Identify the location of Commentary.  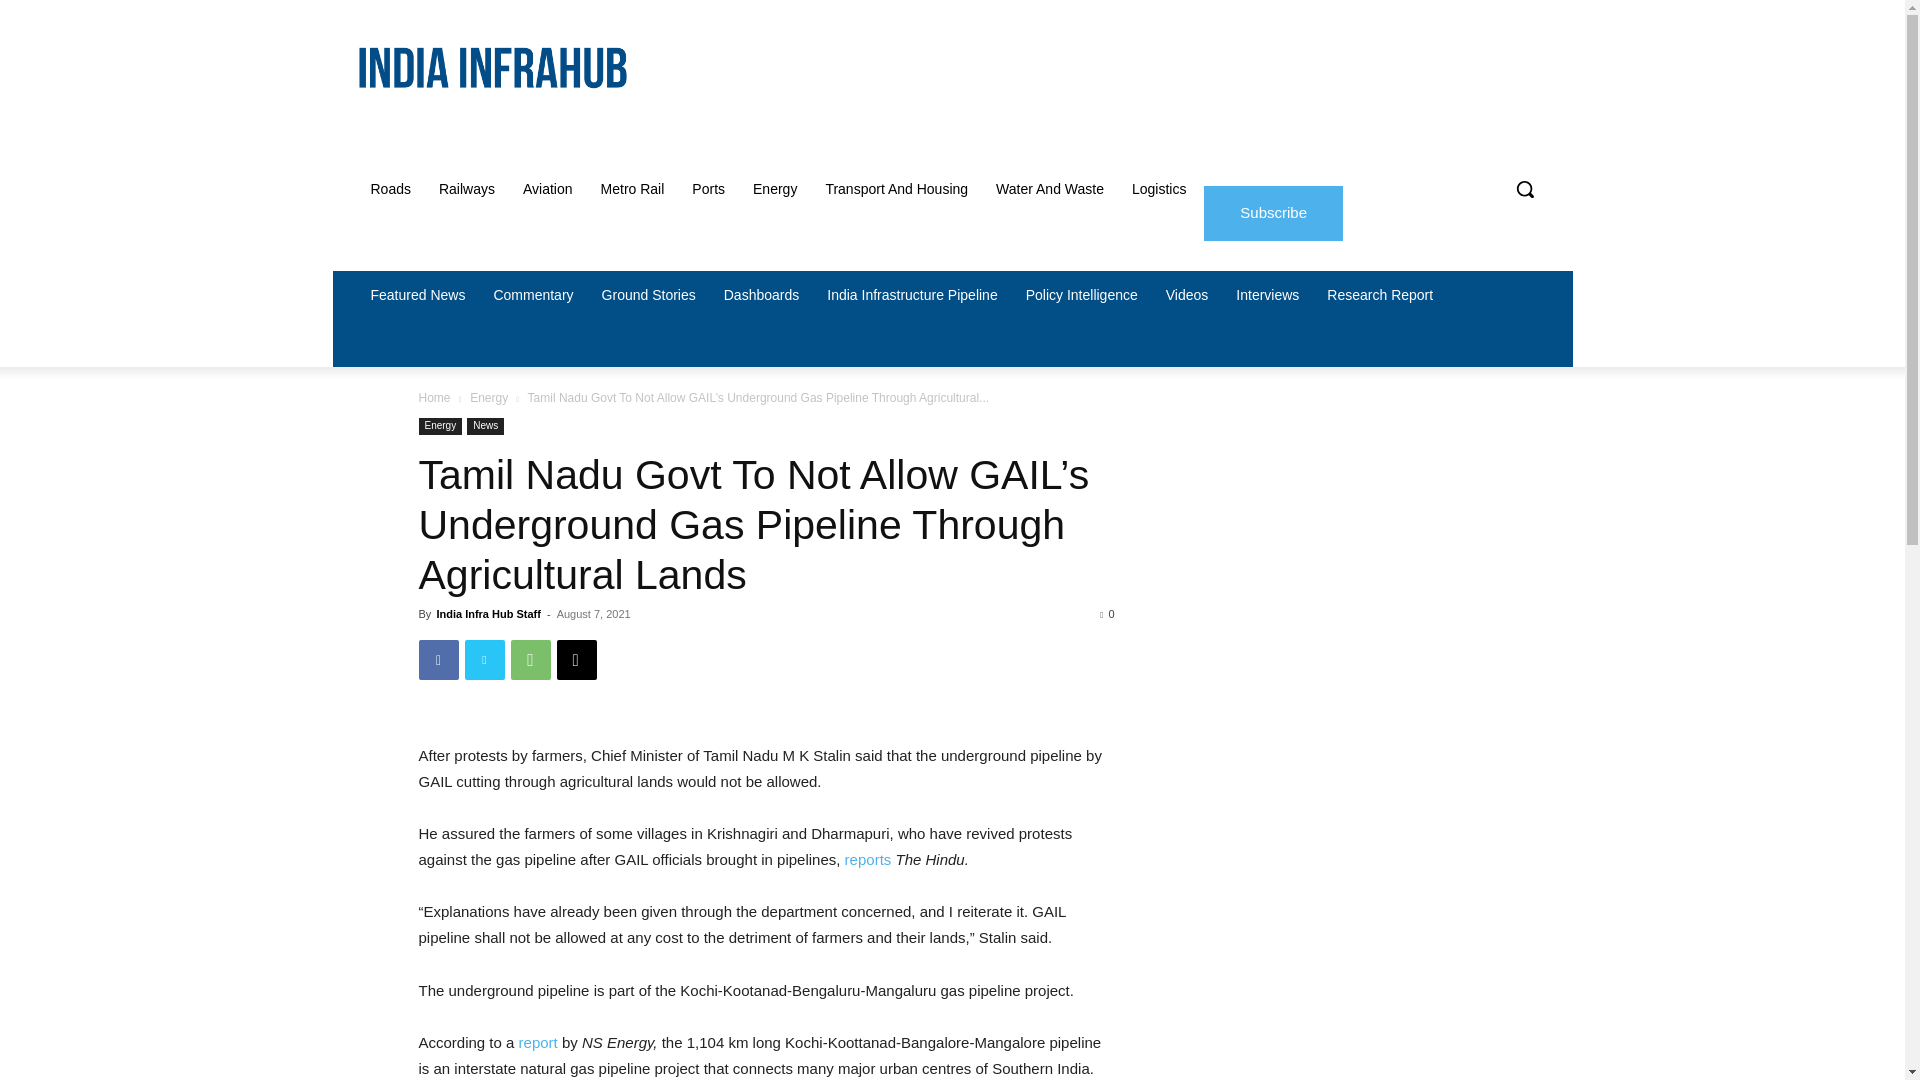
(532, 294).